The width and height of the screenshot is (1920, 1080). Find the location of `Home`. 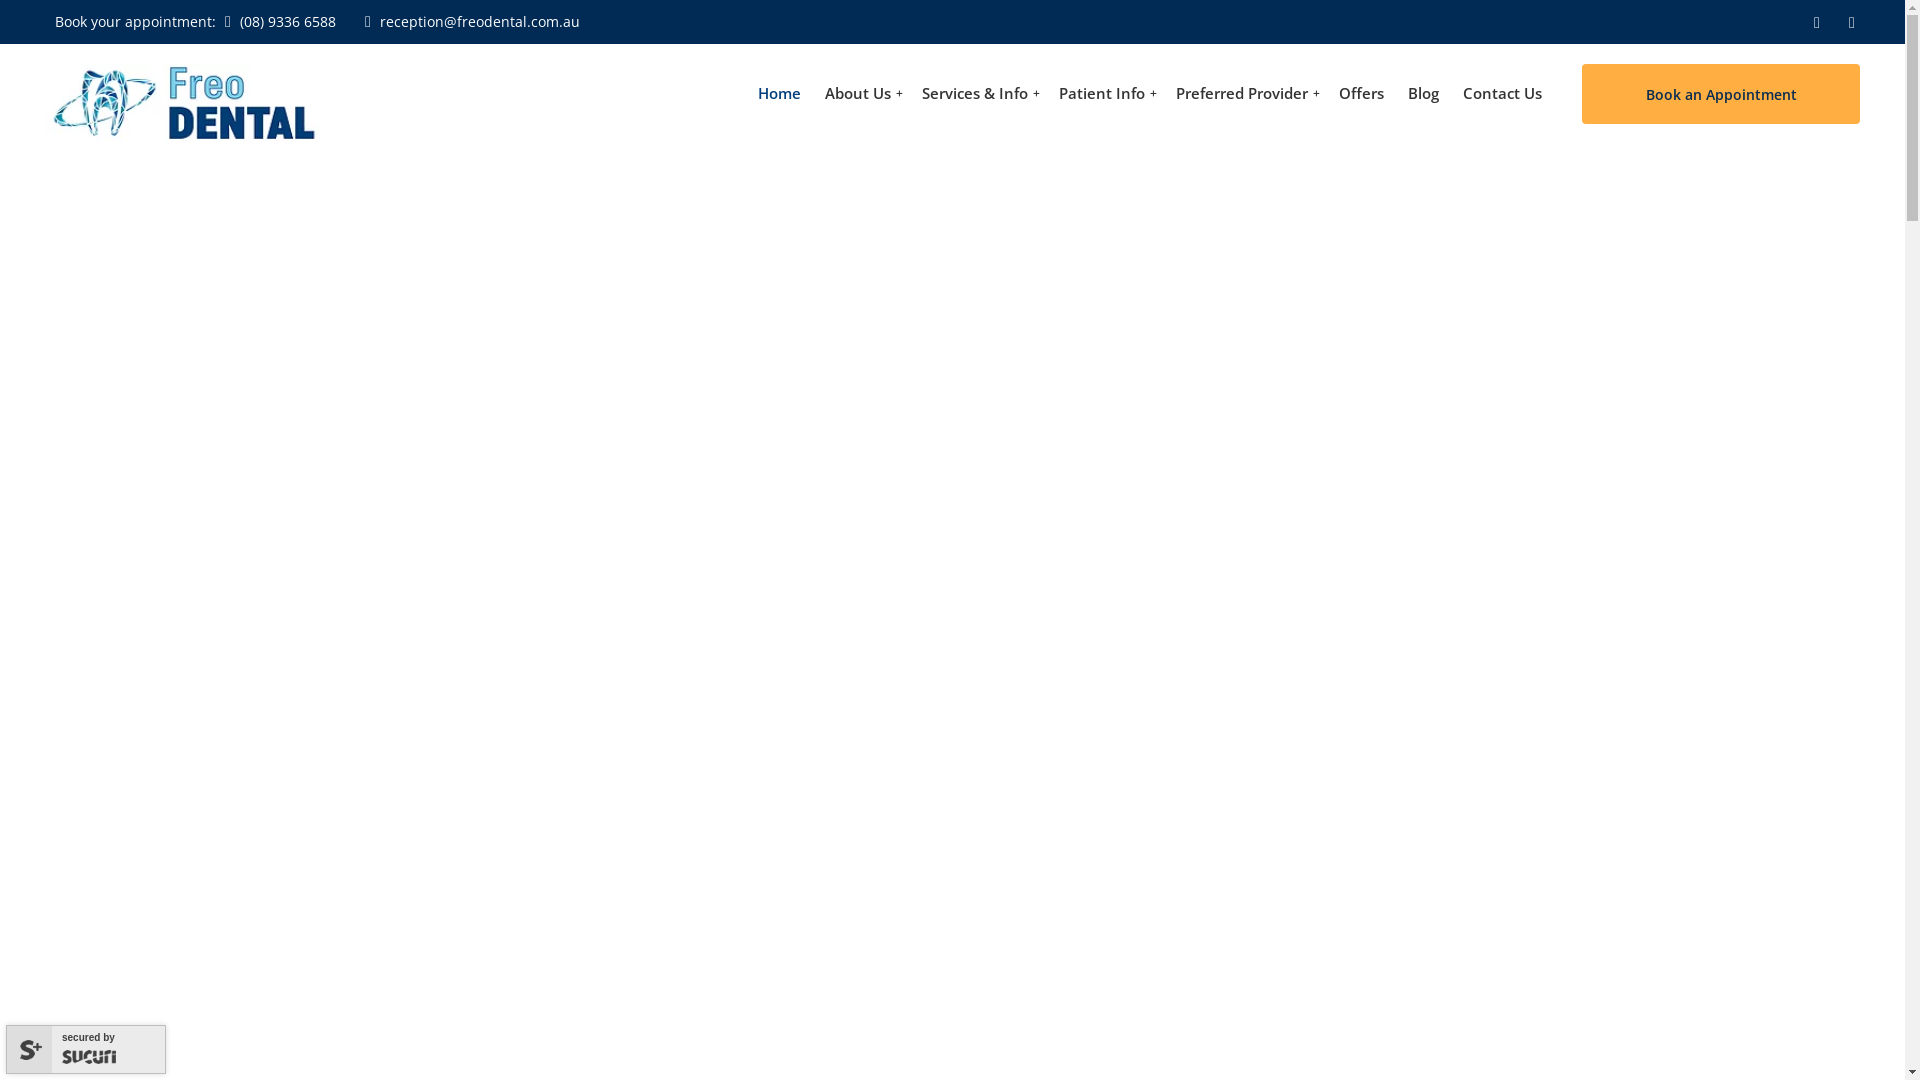

Home is located at coordinates (780, 94).